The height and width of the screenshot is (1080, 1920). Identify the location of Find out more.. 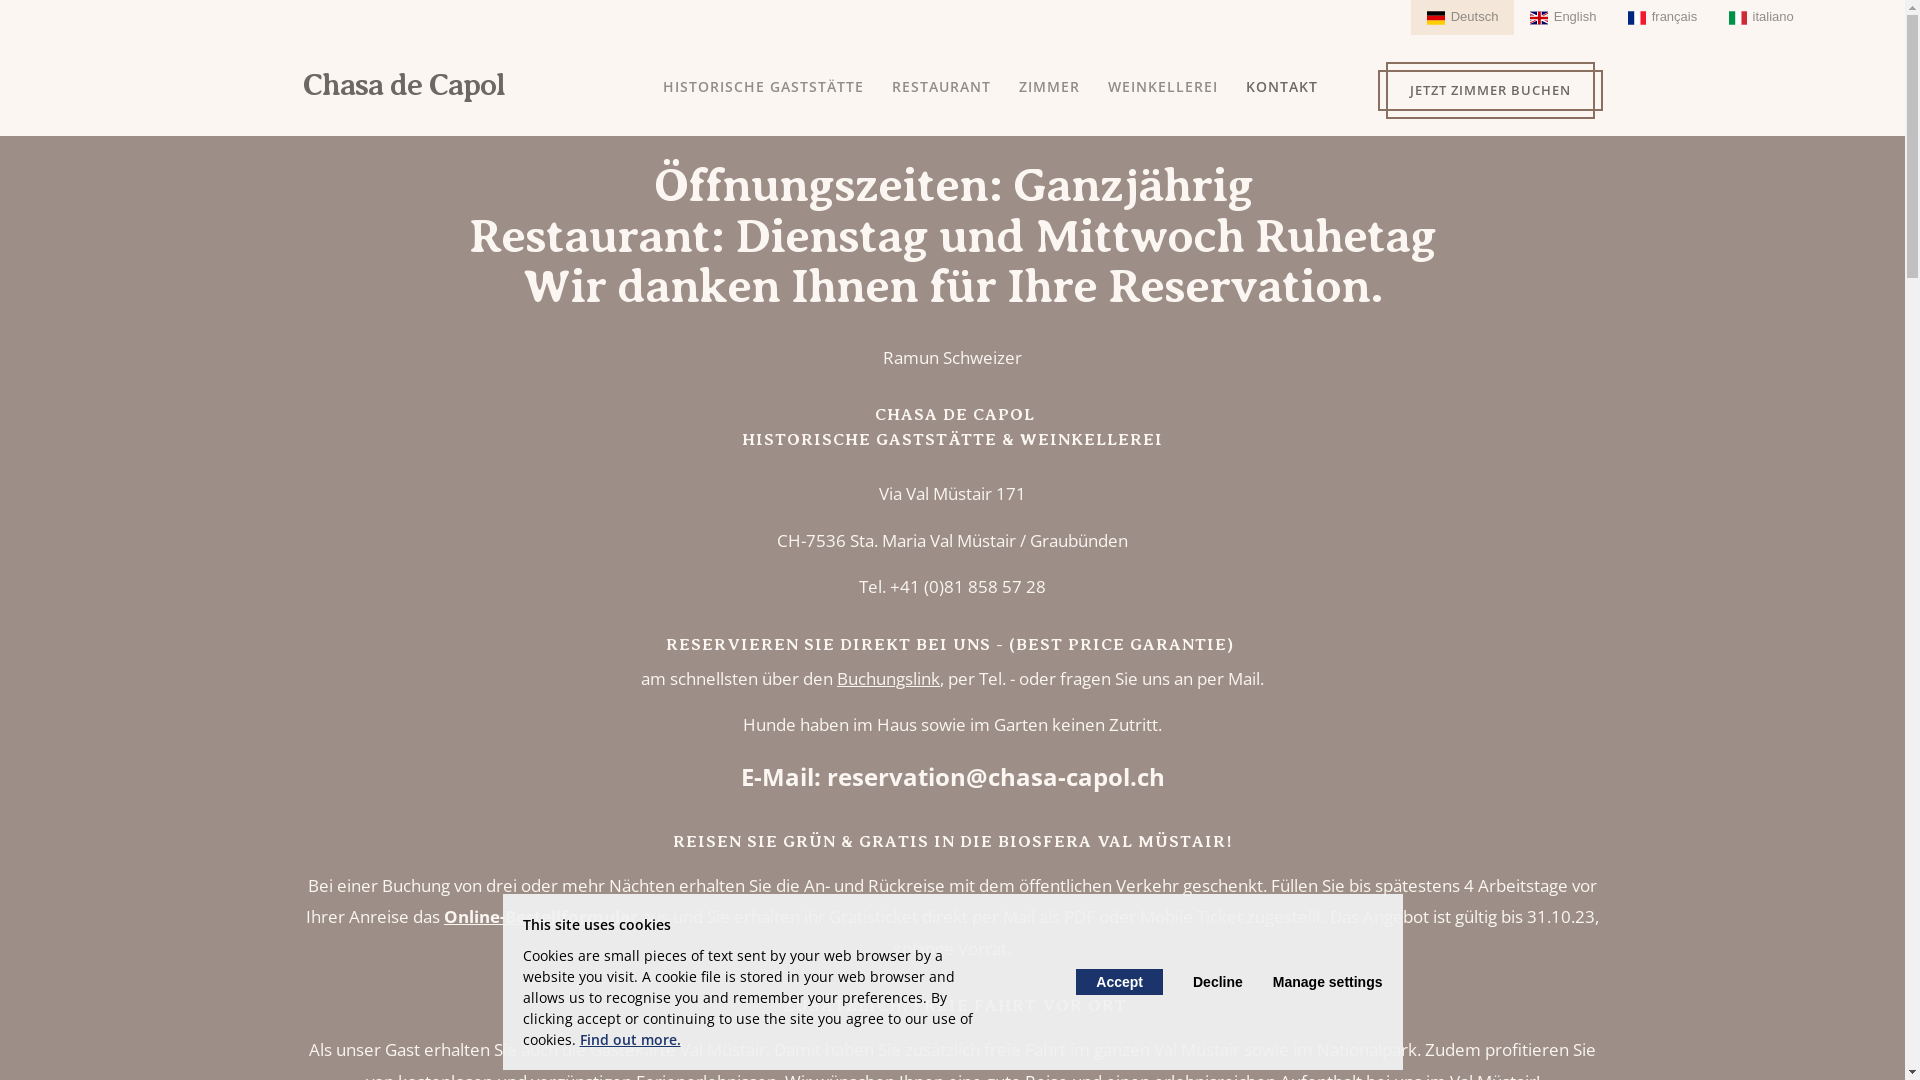
(630, 1040).